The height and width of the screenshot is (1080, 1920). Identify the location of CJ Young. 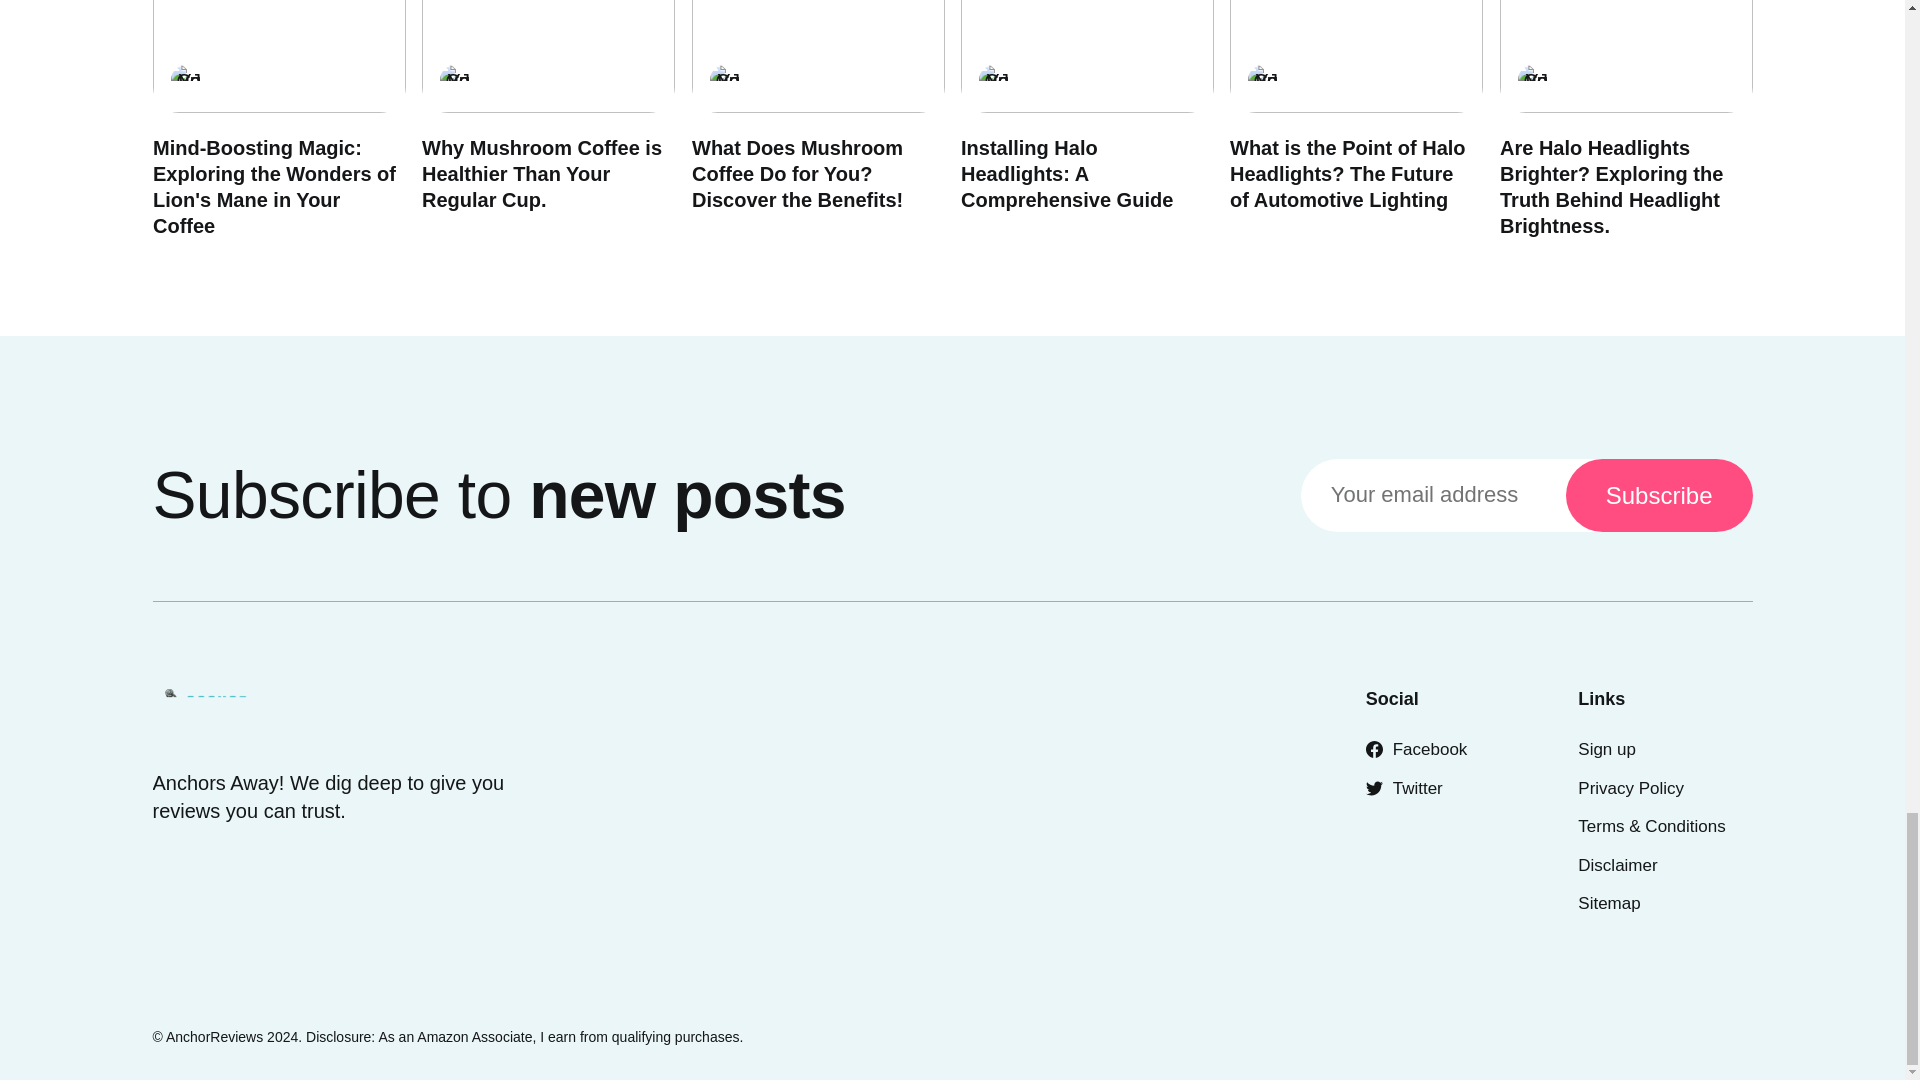
(724, 80).